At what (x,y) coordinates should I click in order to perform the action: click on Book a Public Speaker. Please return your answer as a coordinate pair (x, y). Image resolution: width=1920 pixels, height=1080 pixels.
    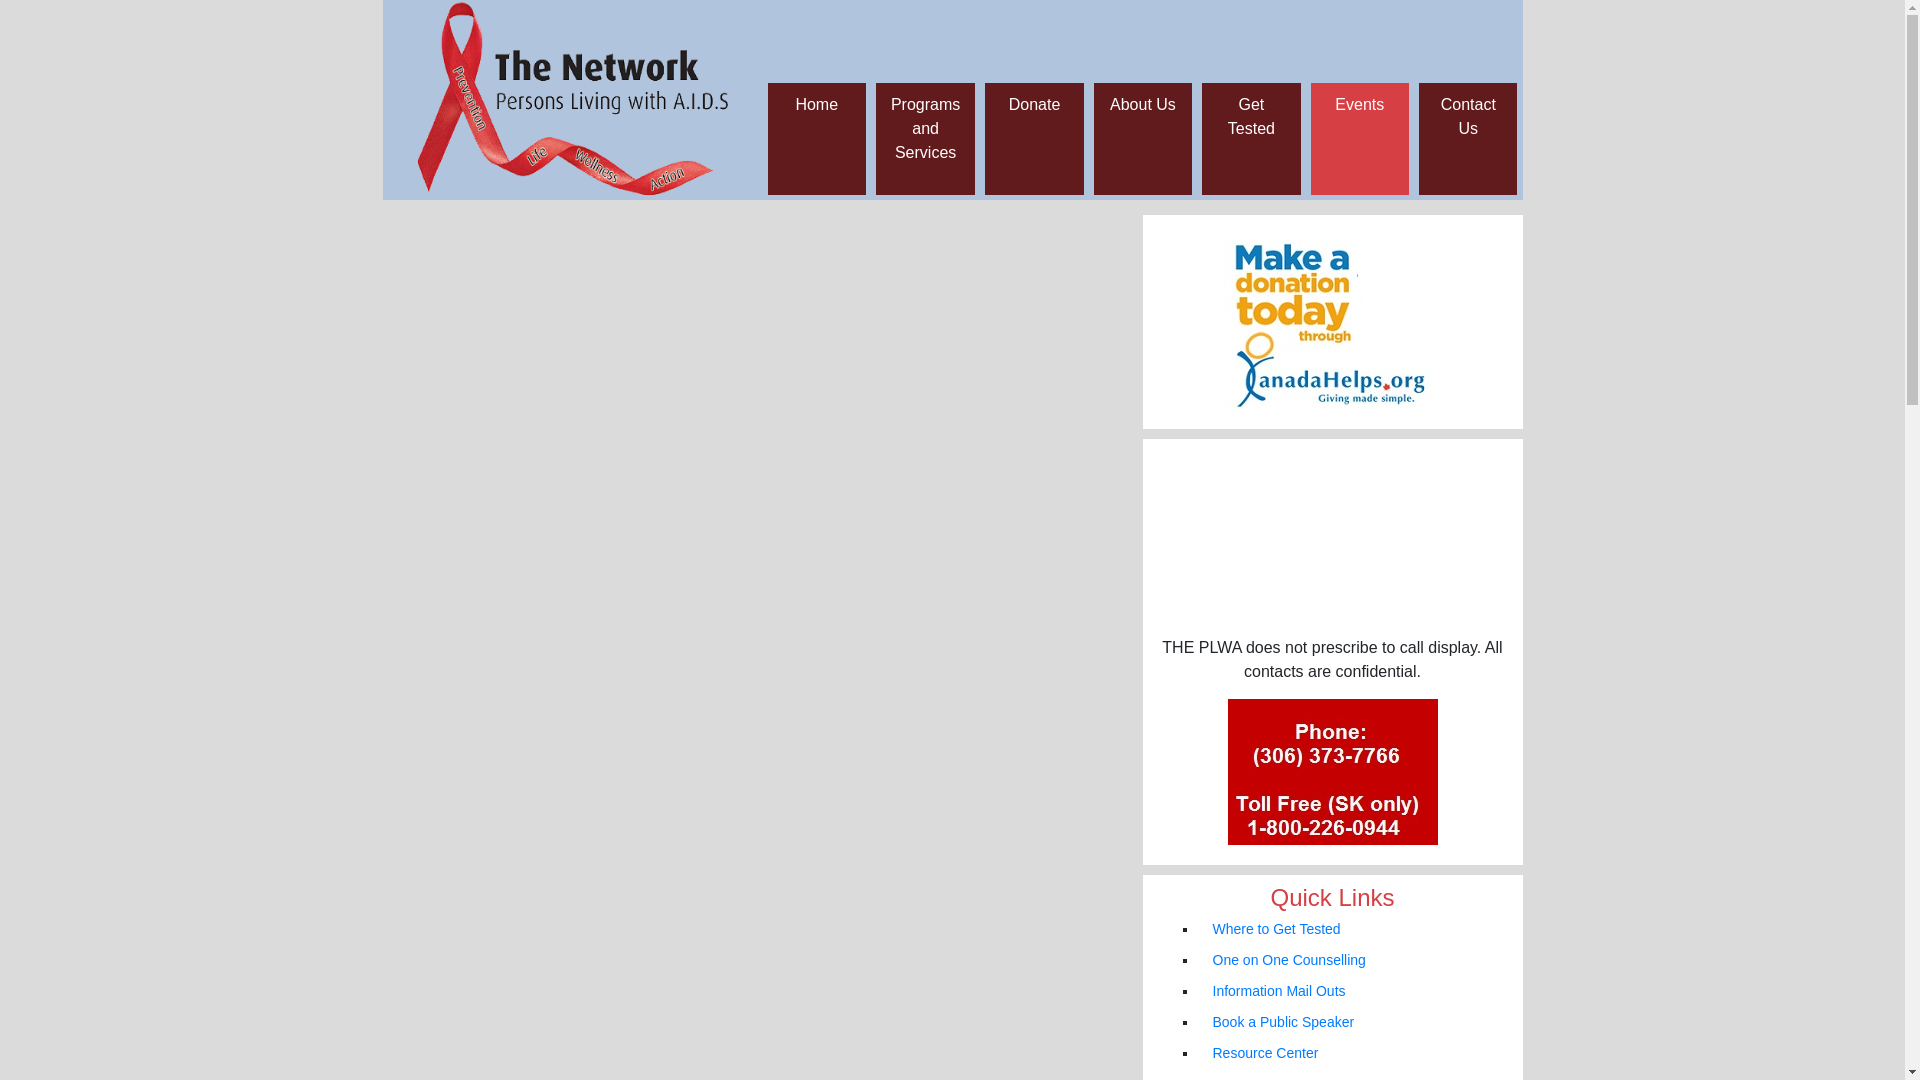
    Looking at the image, I should click on (1284, 1022).